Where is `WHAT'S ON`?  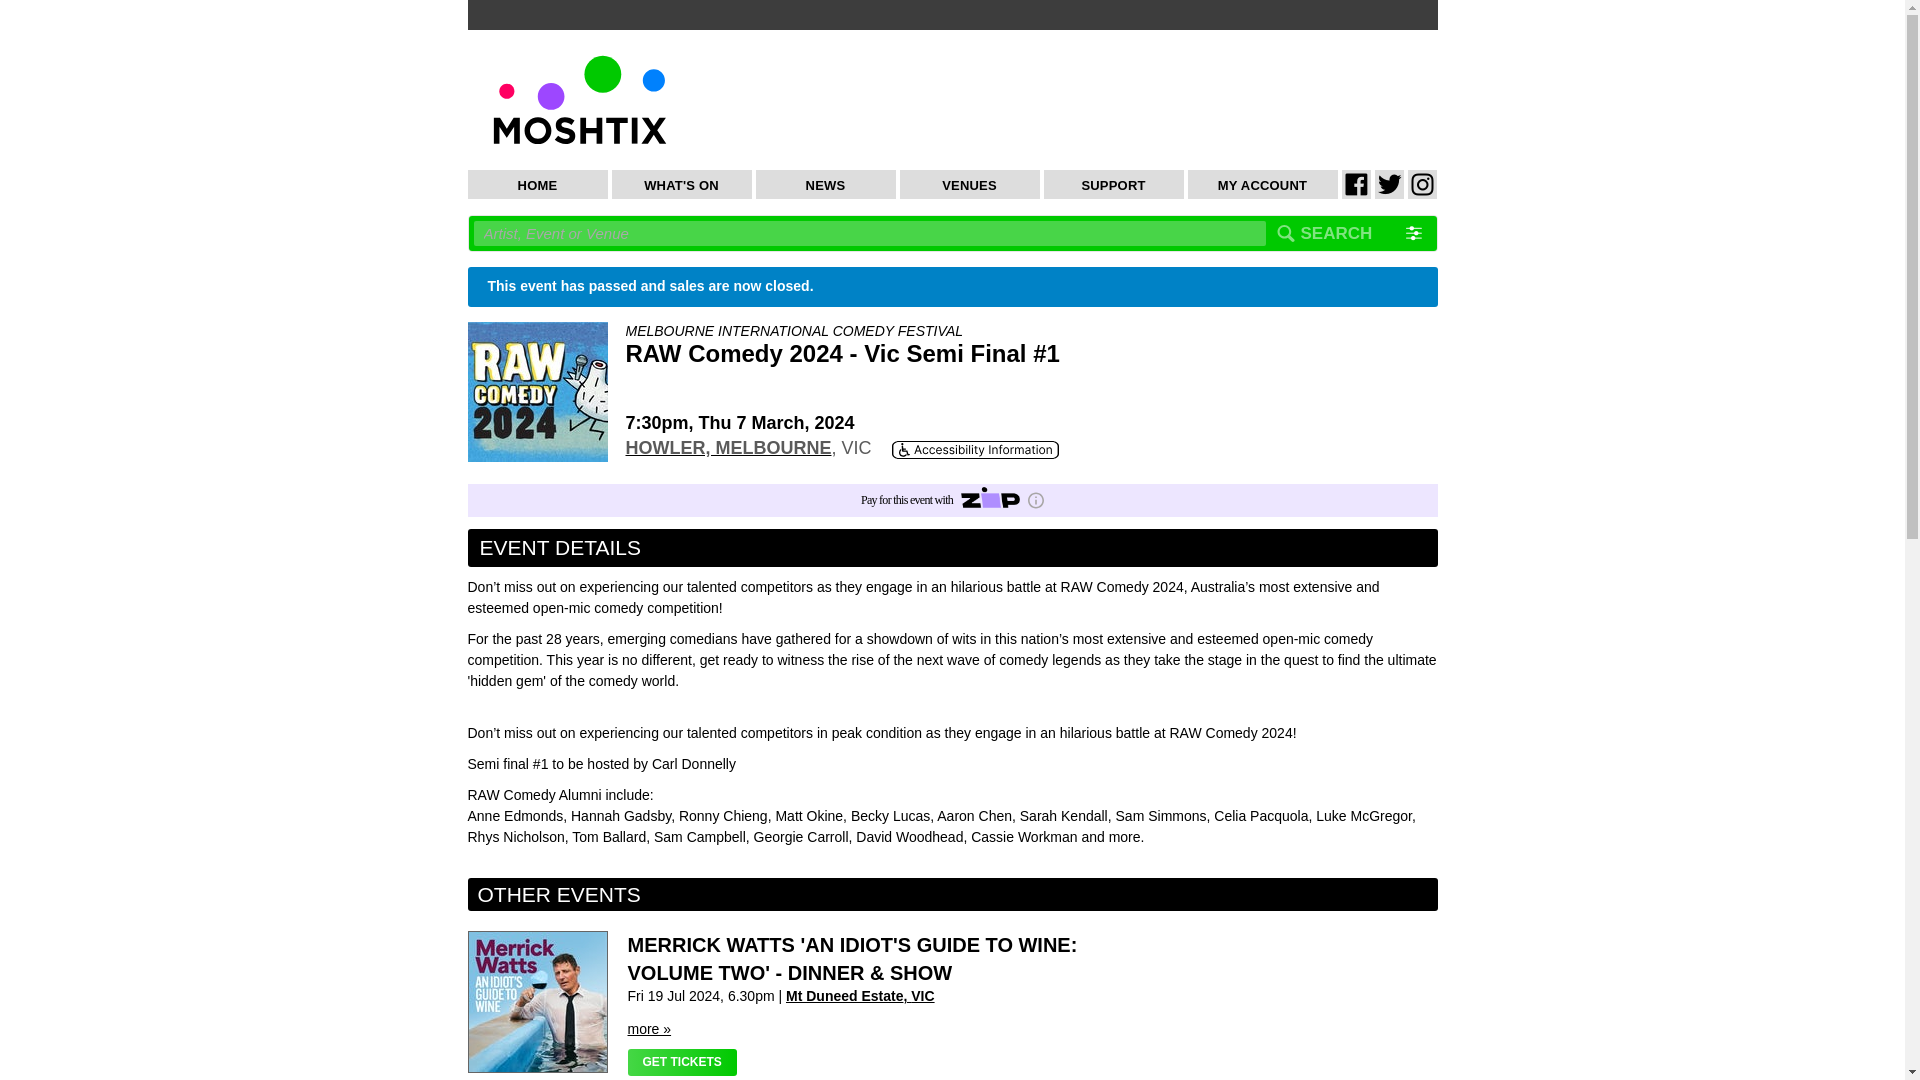
WHAT'S ON is located at coordinates (682, 184).